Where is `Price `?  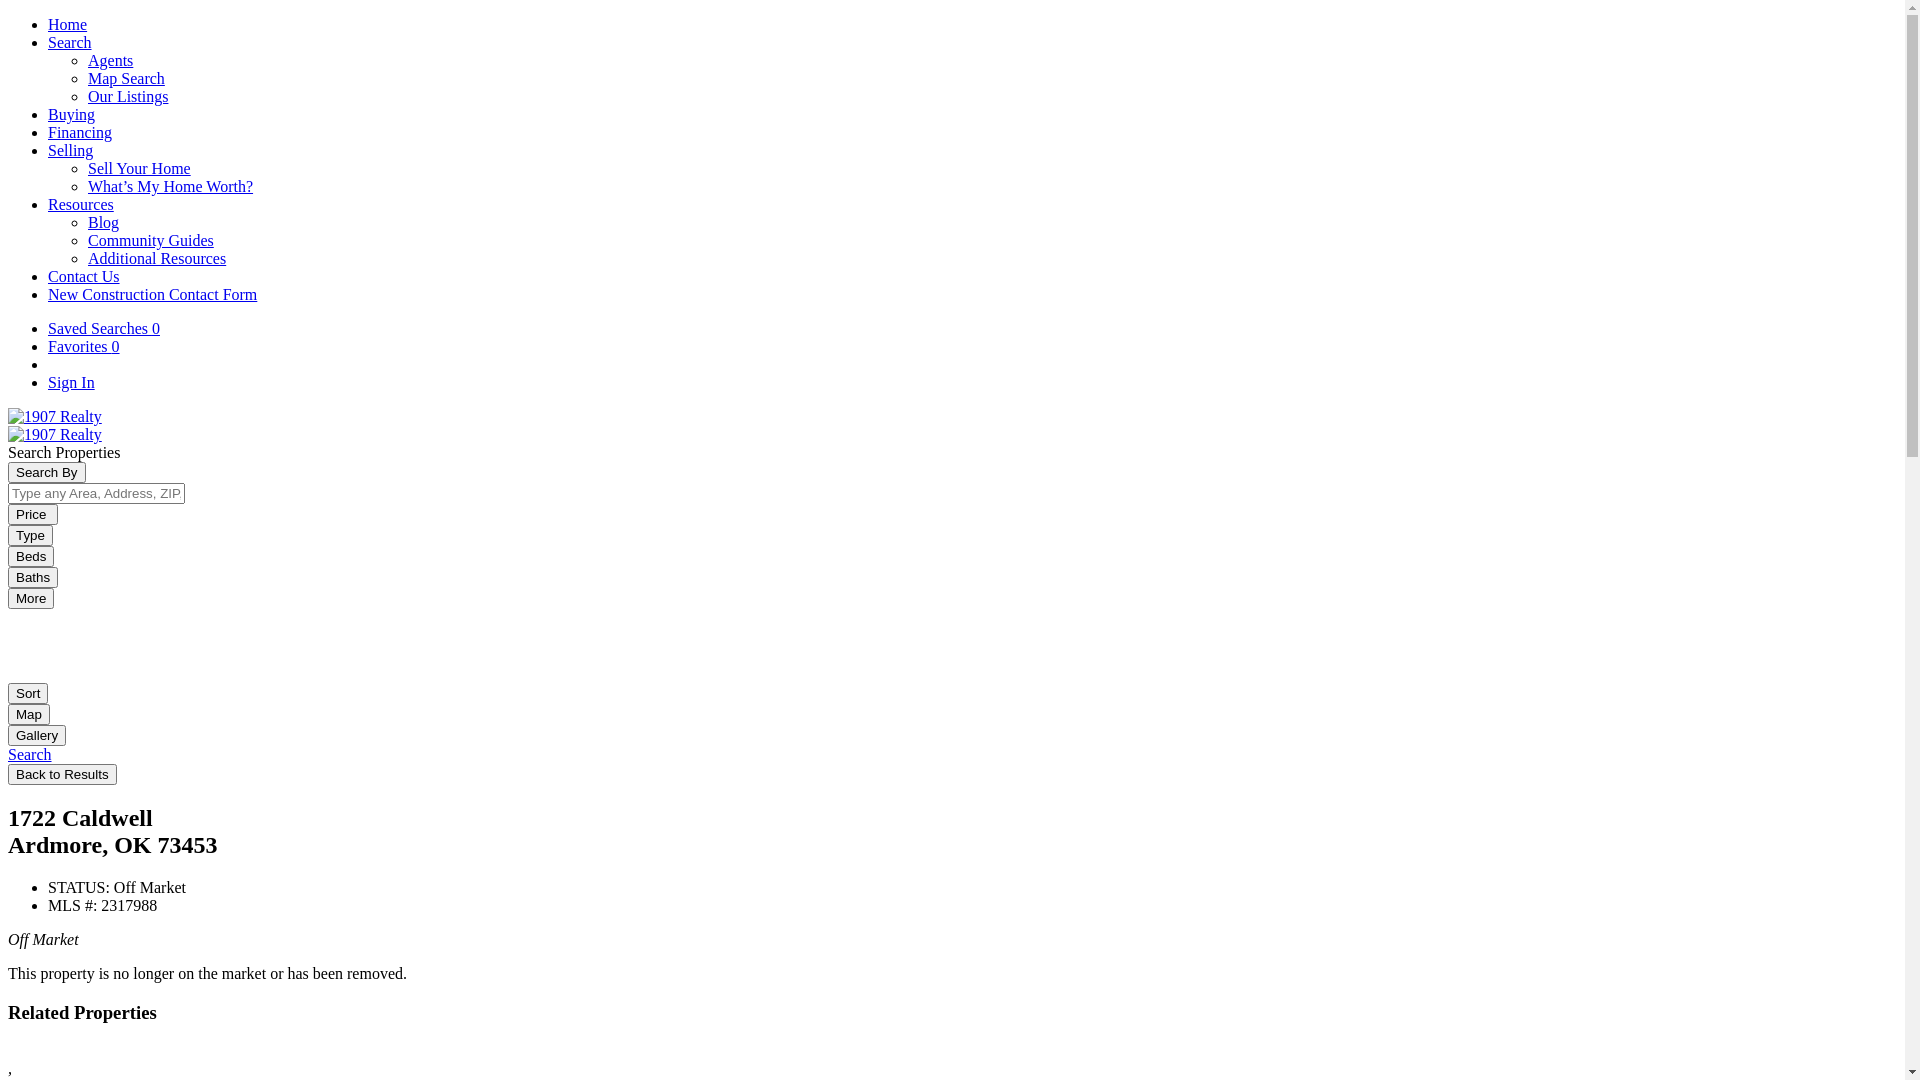 Price  is located at coordinates (33, 514).